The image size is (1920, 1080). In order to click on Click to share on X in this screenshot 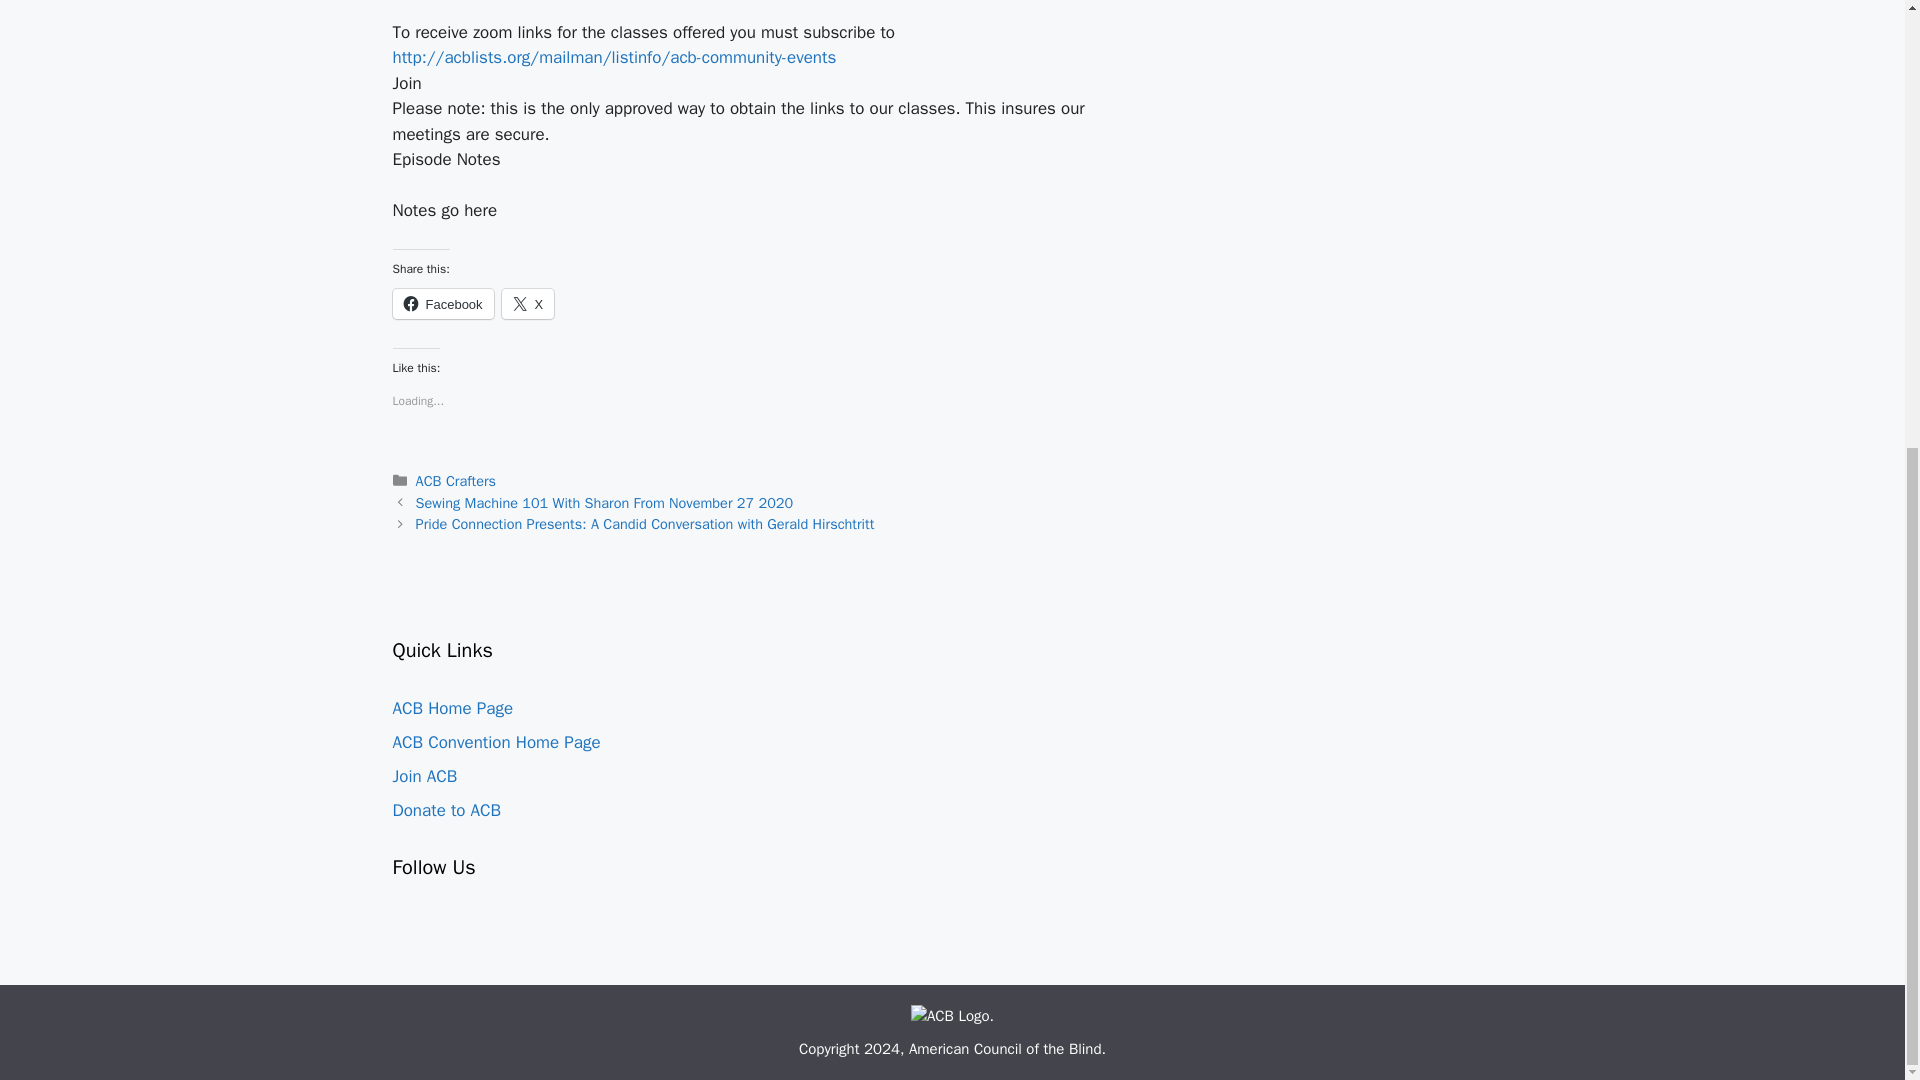, I will do `click(528, 304)`.